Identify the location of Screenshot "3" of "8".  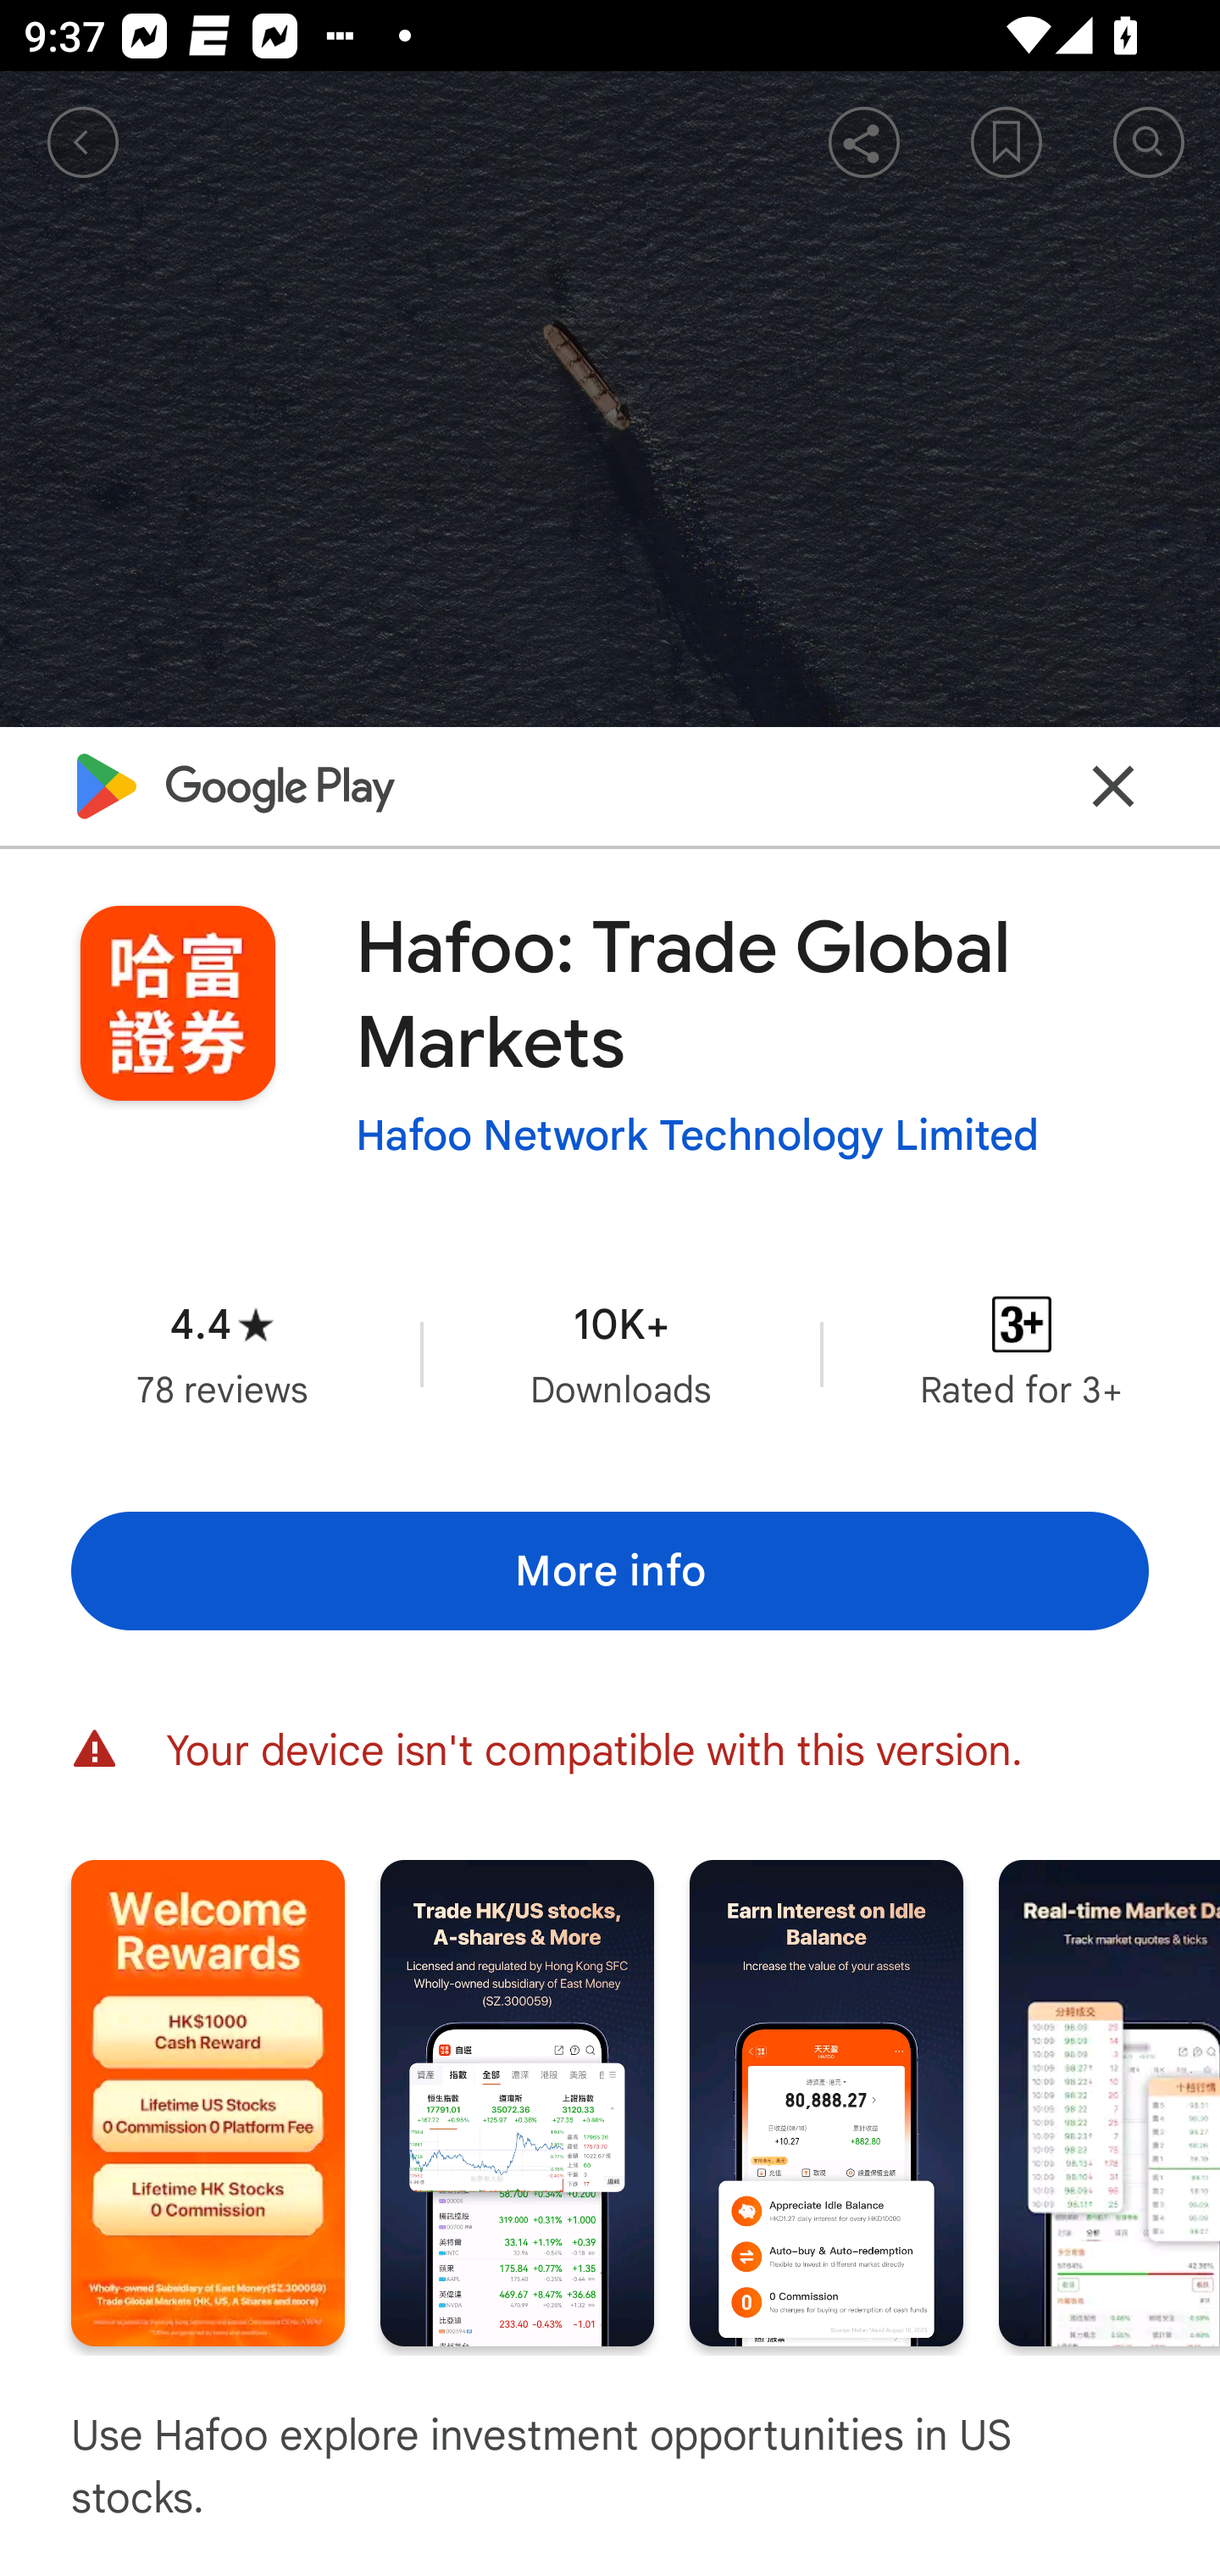
(826, 2103).